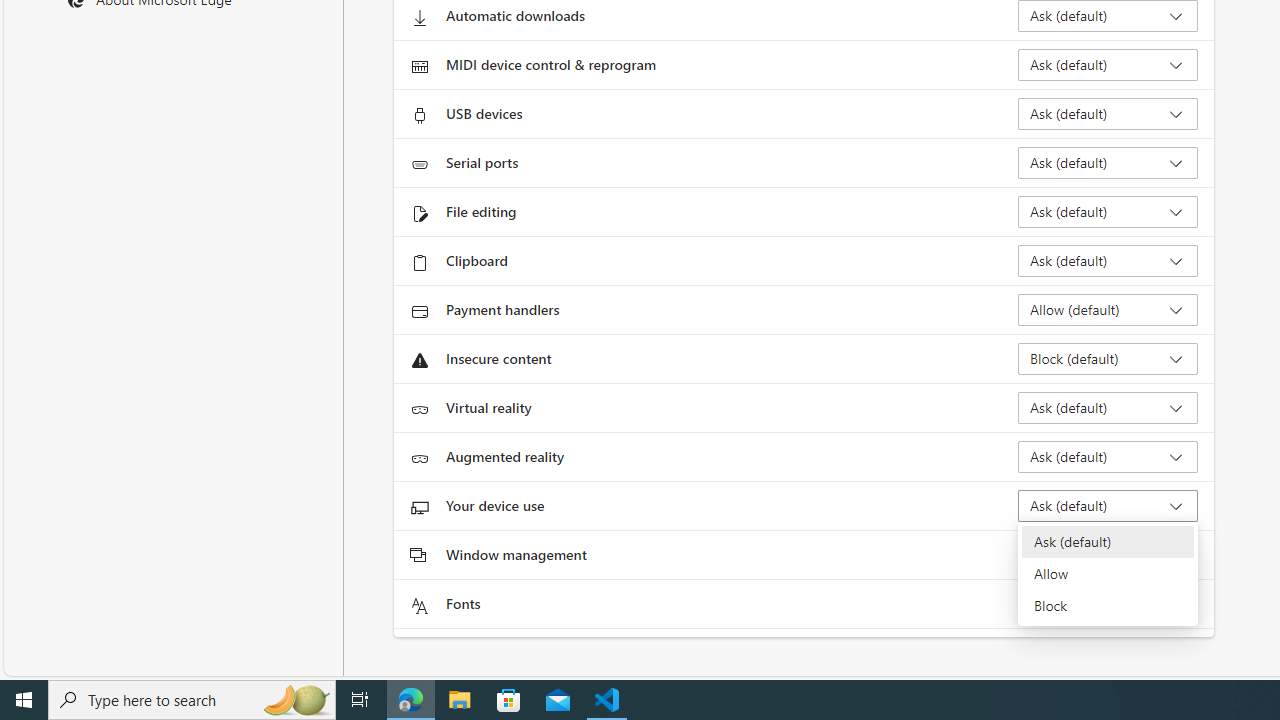 The height and width of the screenshot is (720, 1280). Describe the element at coordinates (1108, 606) in the screenshot. I see `Block` at that location.